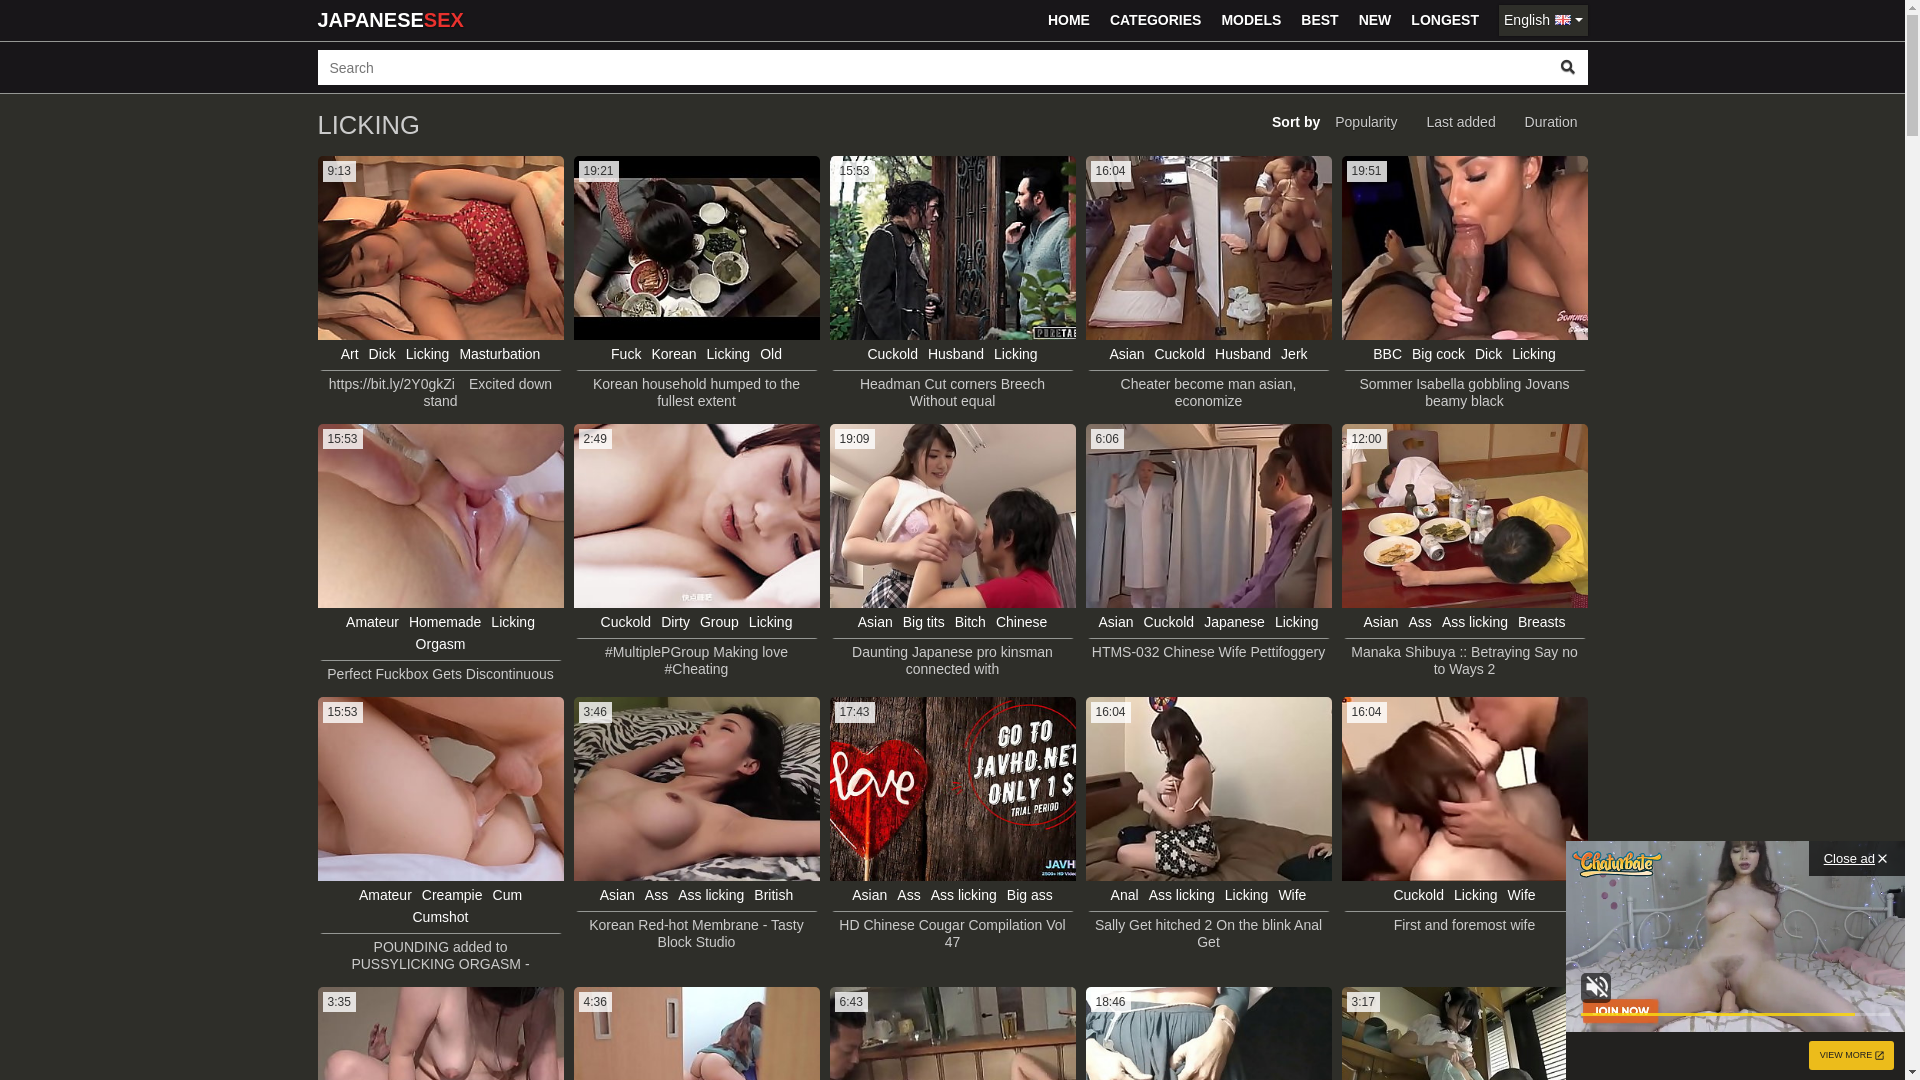  I want to click on Asian, so click(1126, 354).